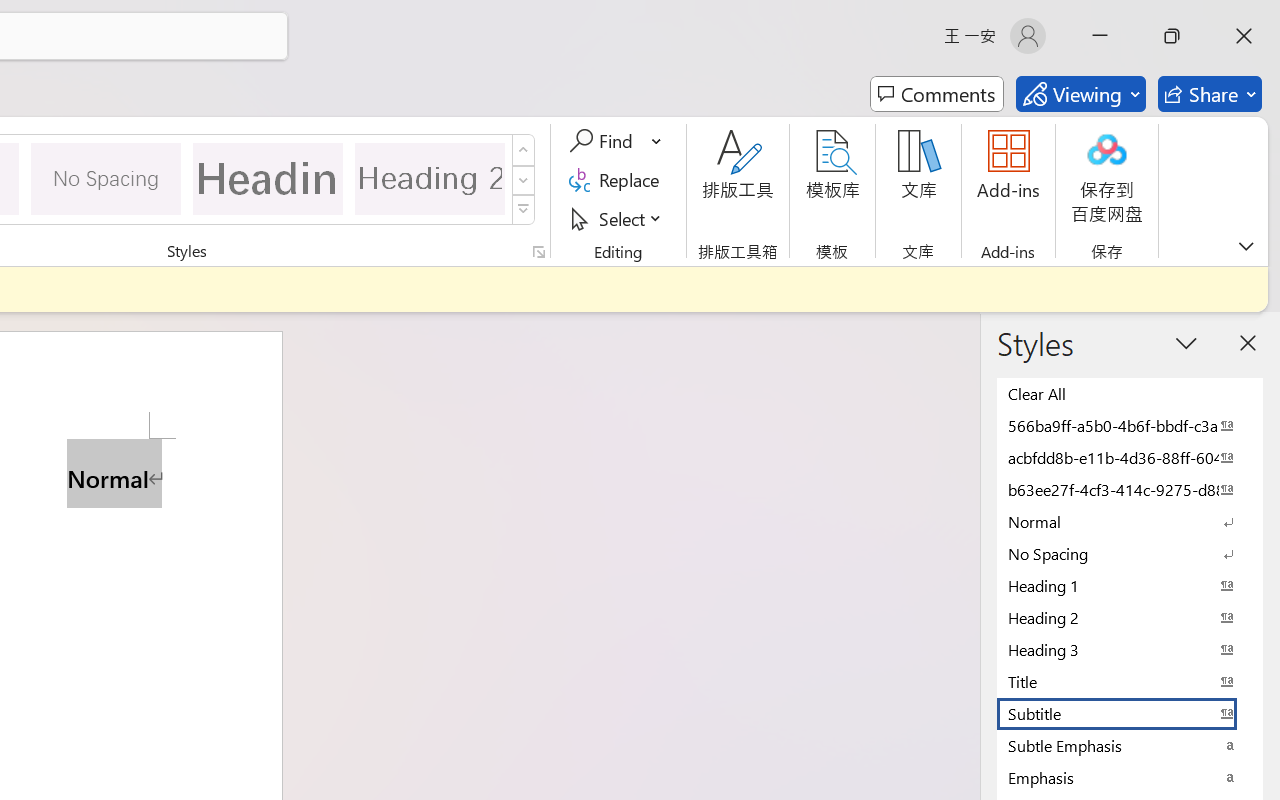 The image size is (1280, 800). I want to click on No Spacing, so click(1130, 553).